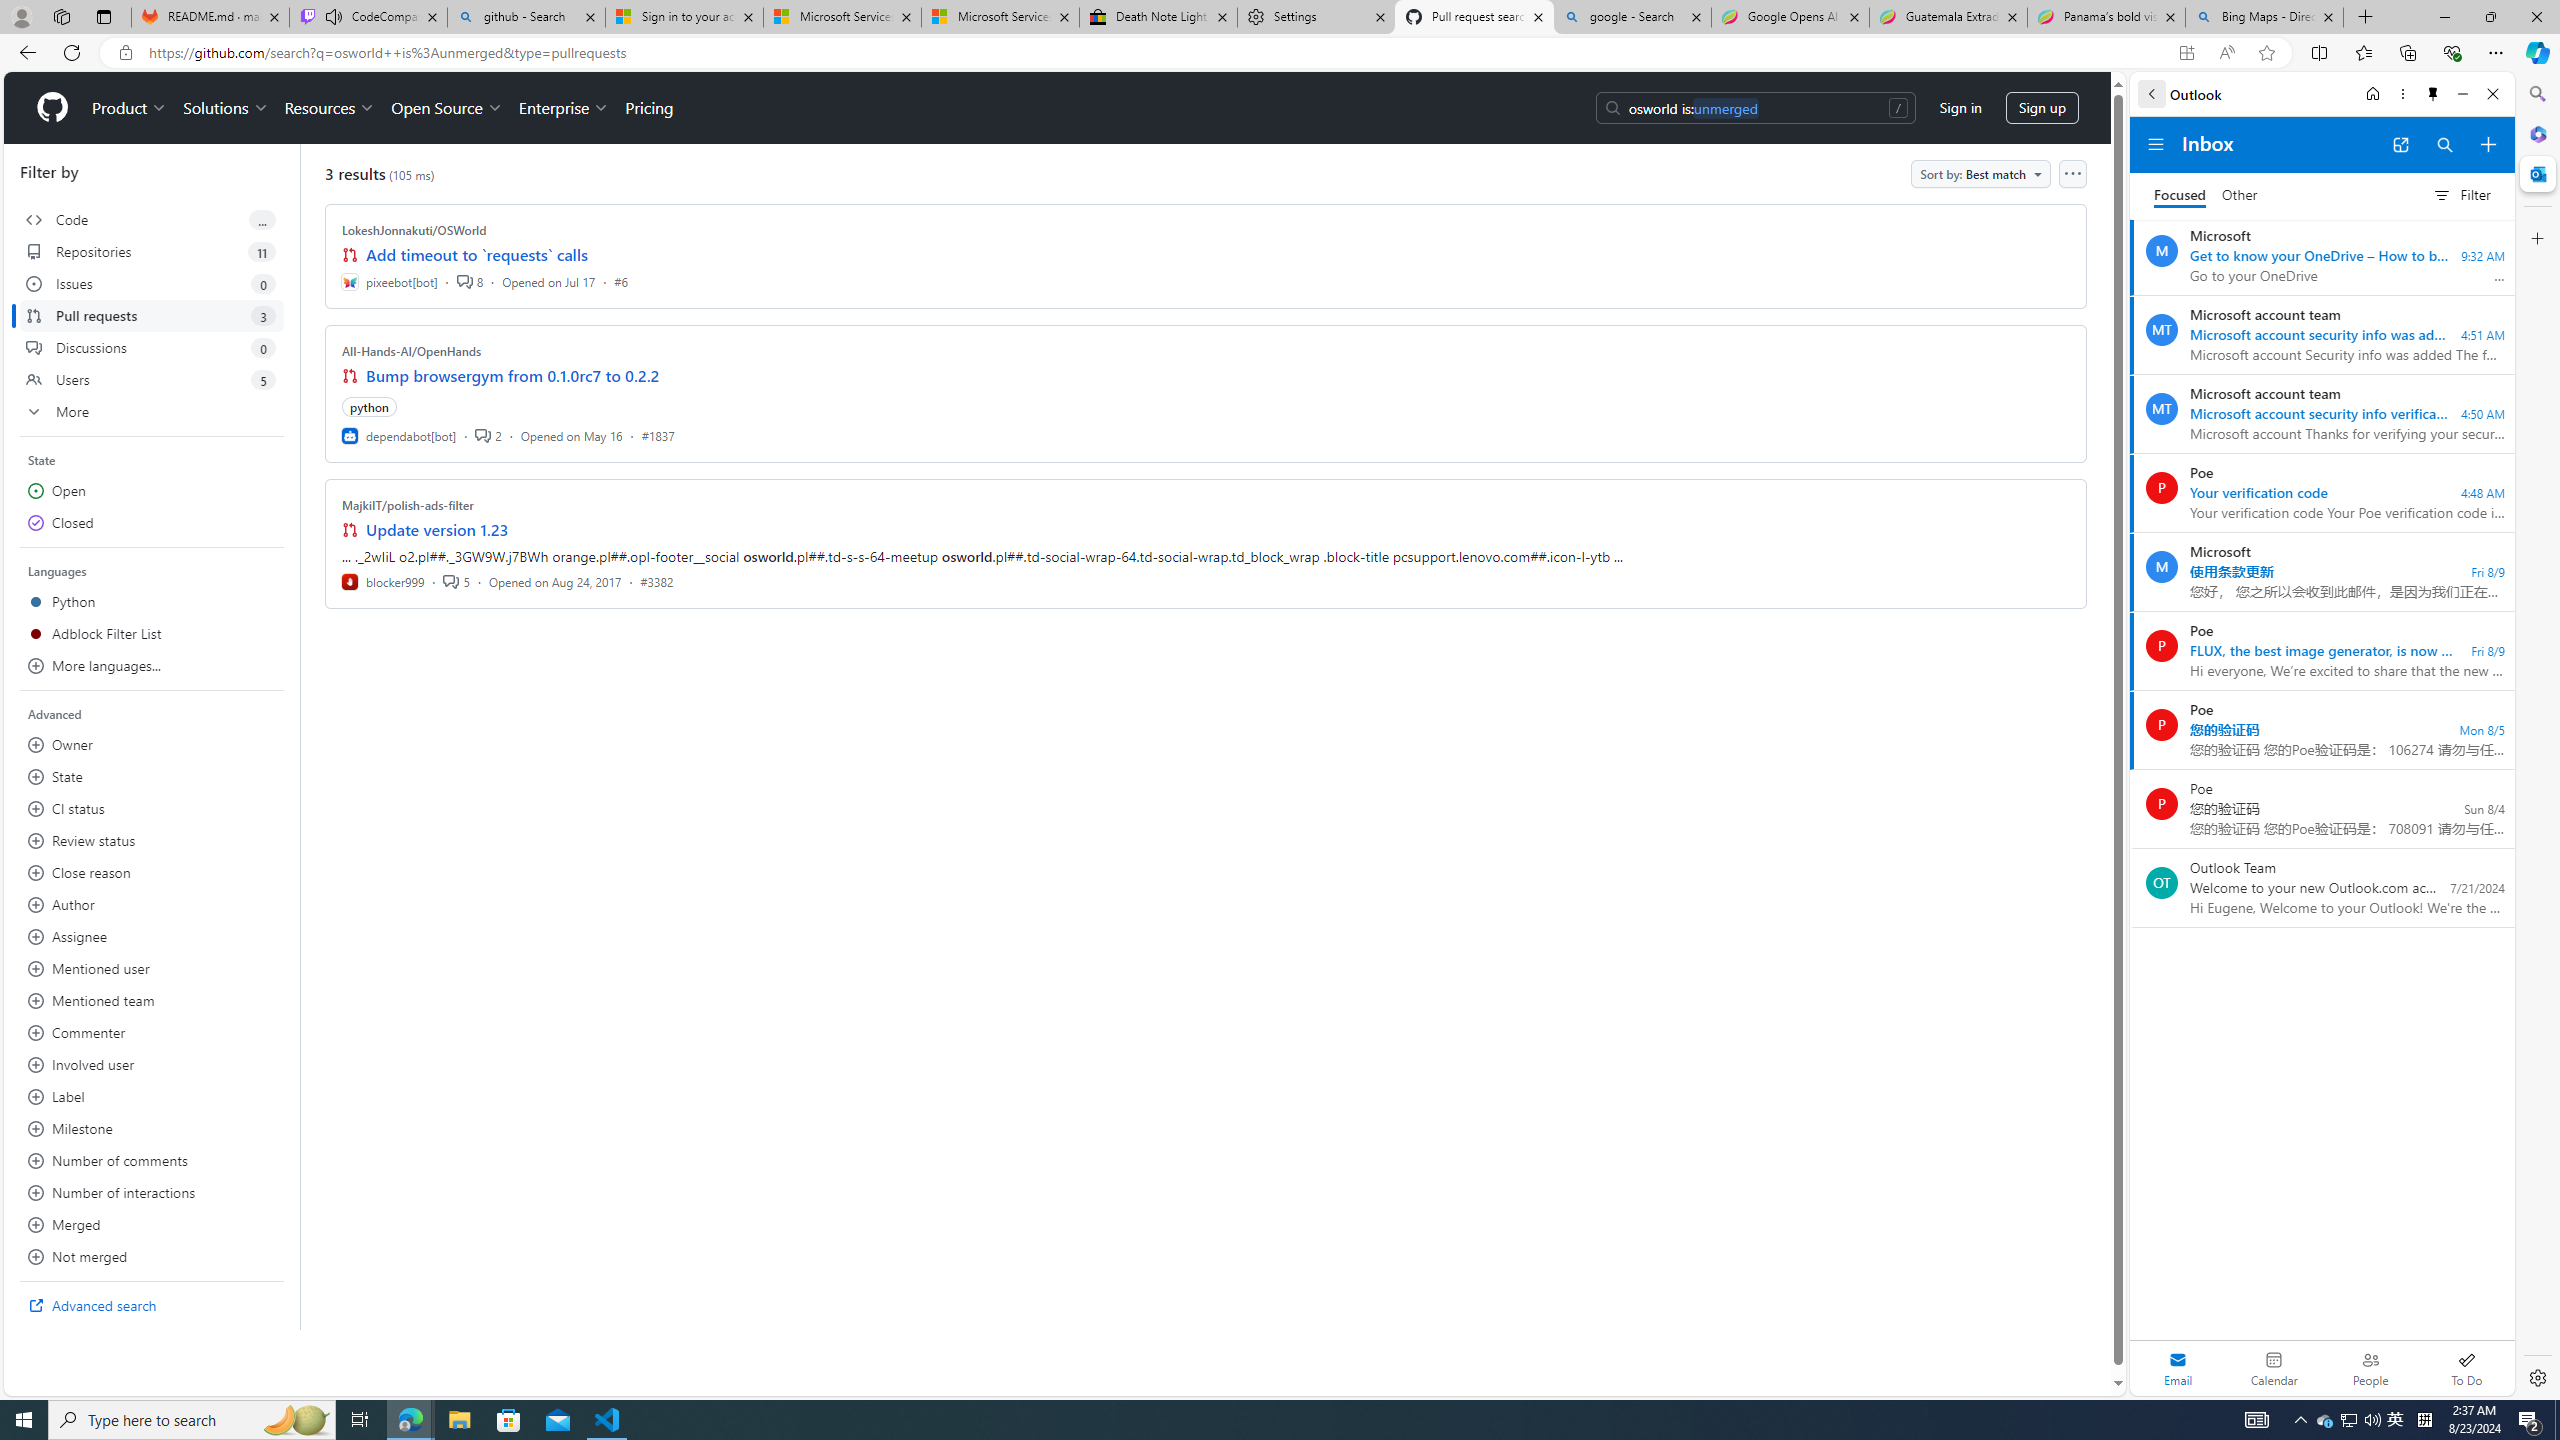 Image resolution: width=2560 pixels, height=1440 pixels. I want to click on LokeshJonnakuti/OSWorld, so click(414, 230).